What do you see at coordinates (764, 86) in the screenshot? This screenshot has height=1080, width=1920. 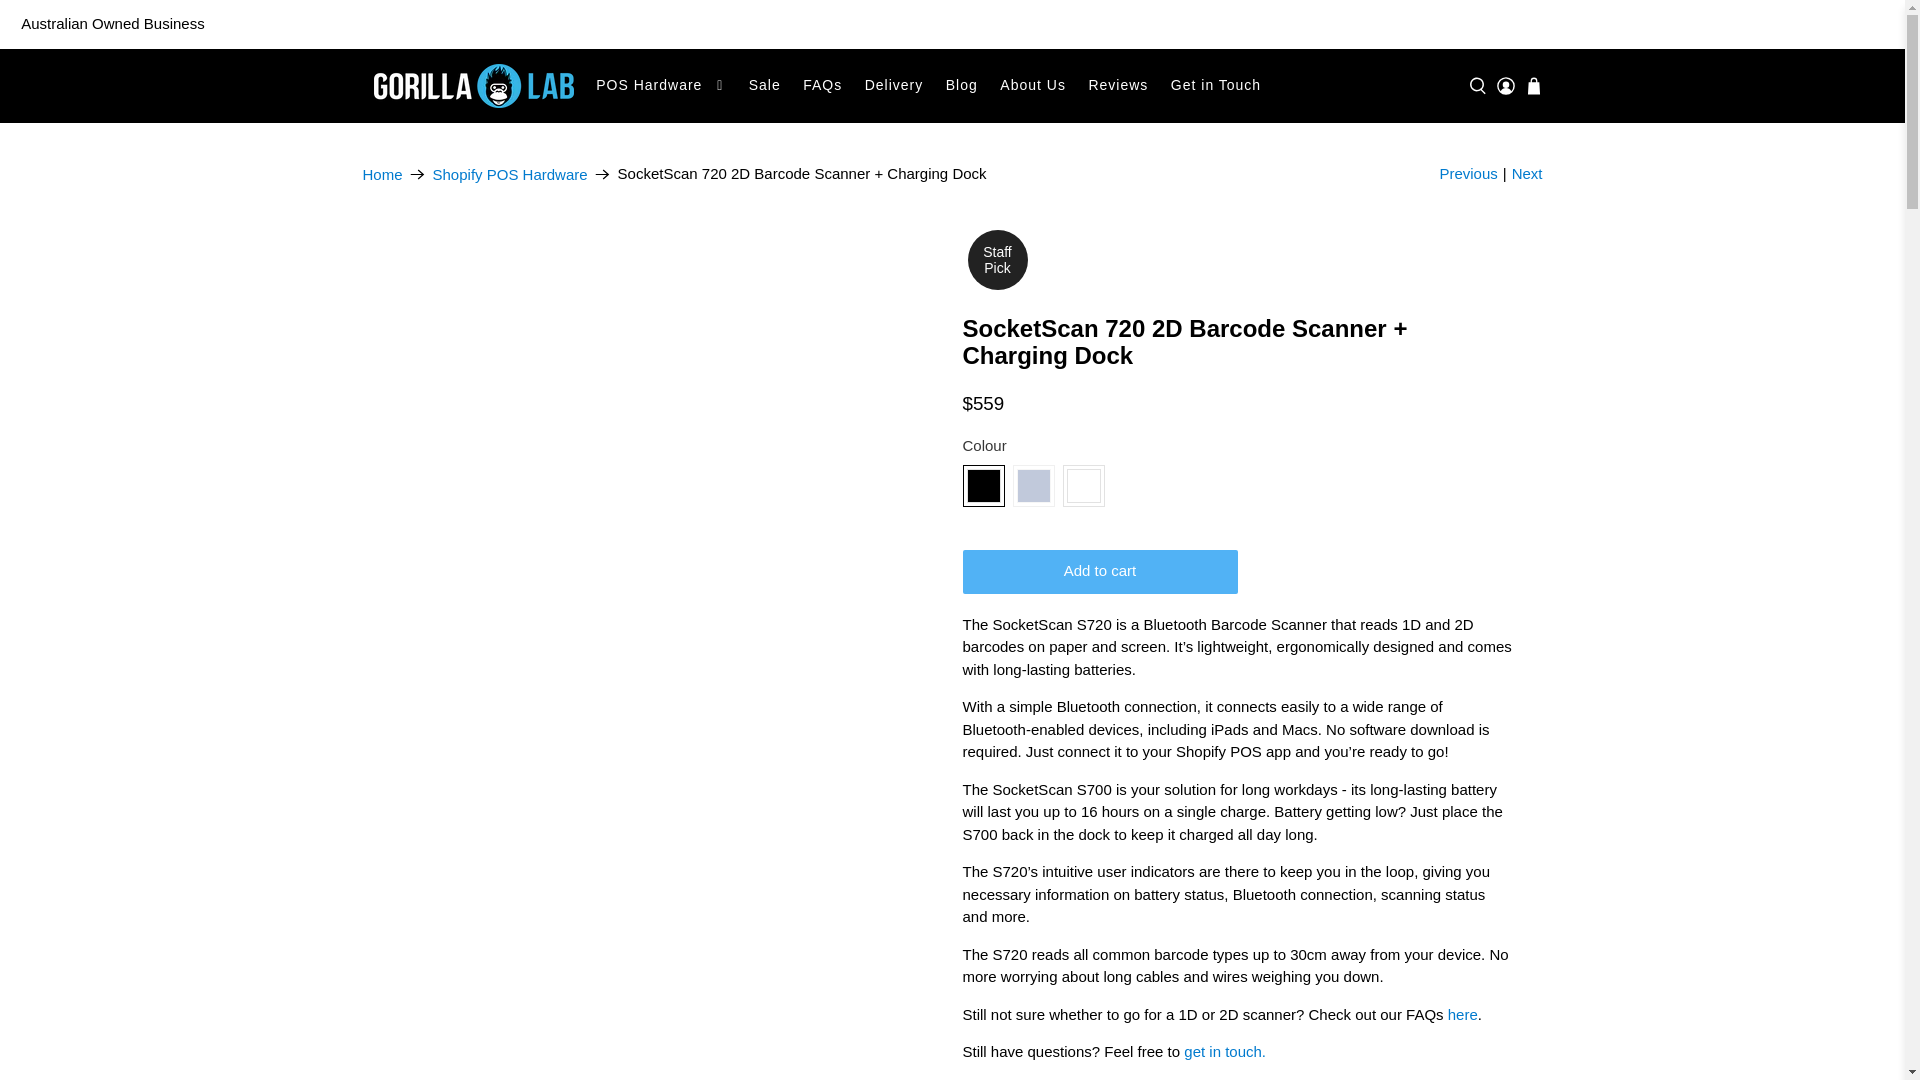 I see `Sale` at bounding box center [764, 86].